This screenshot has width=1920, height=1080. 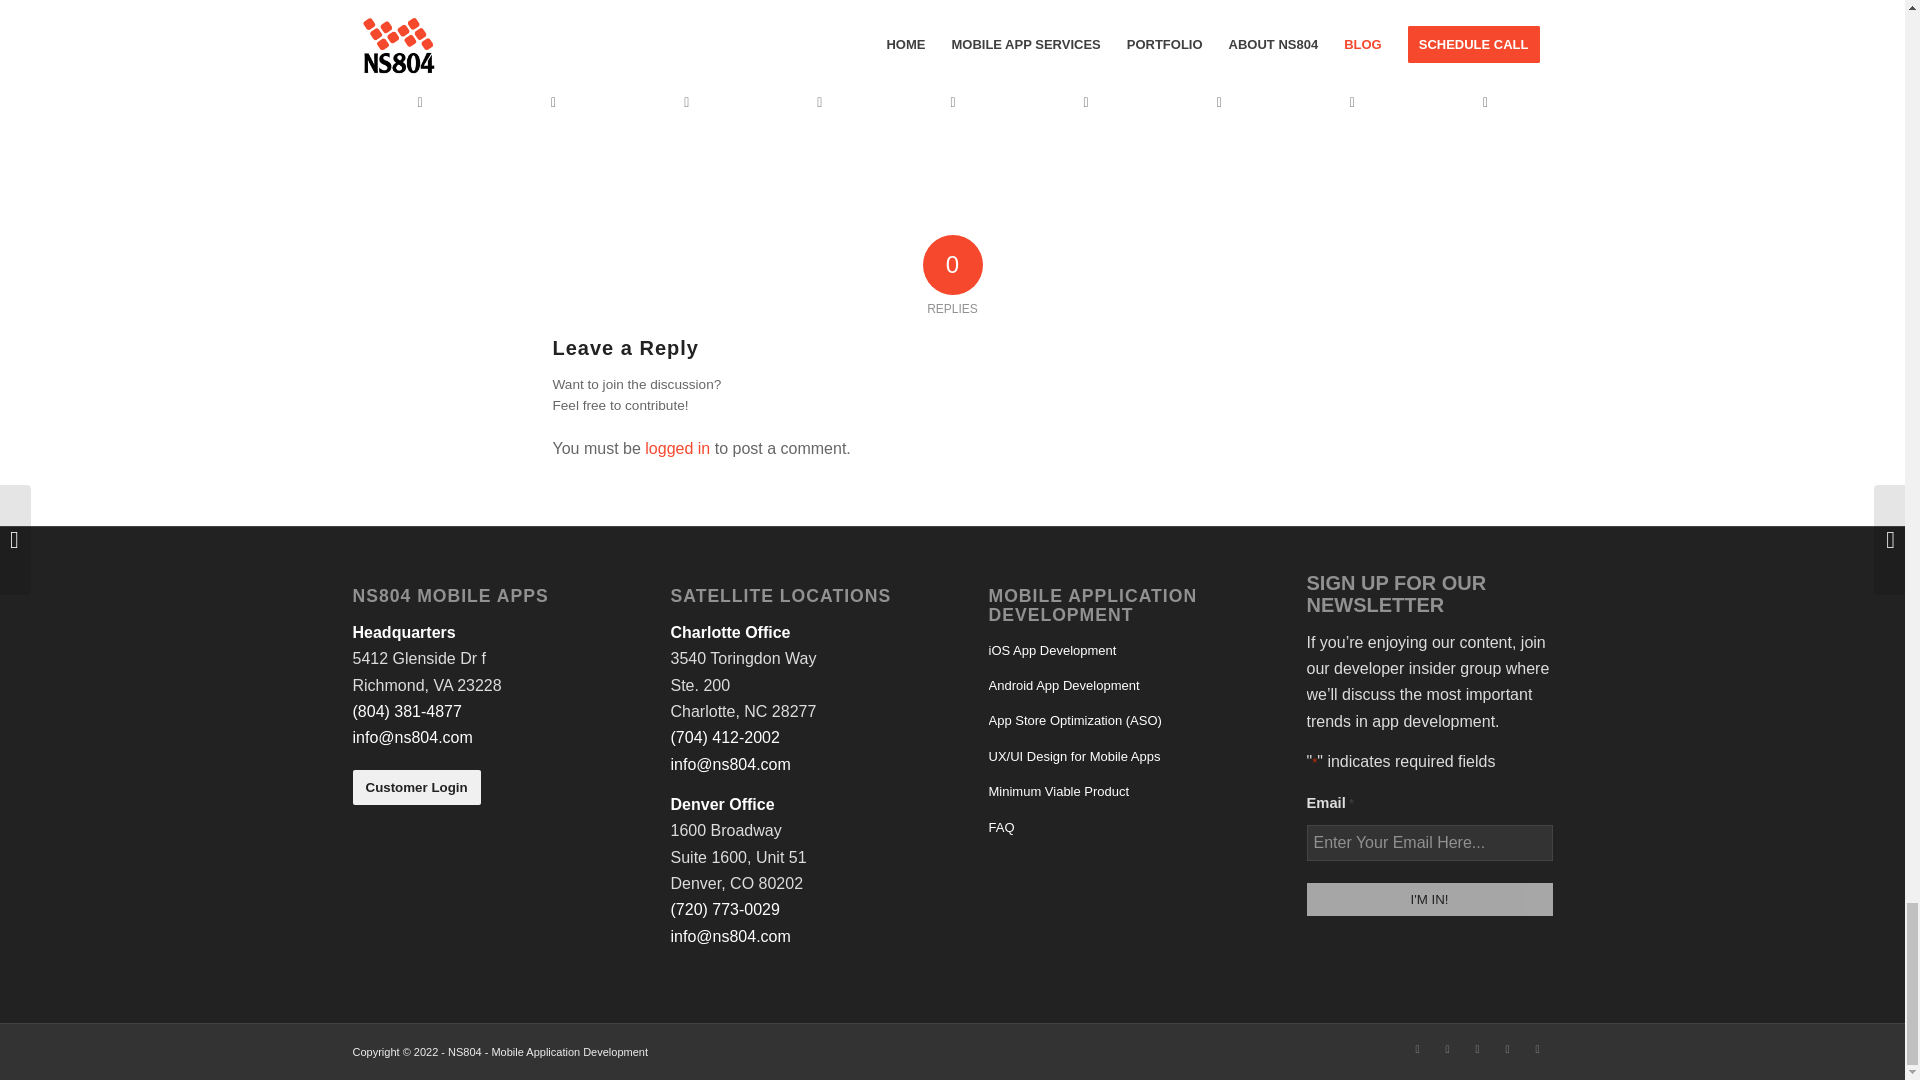 I want to click on LinkedIn, so click(x=1416, y=1048).